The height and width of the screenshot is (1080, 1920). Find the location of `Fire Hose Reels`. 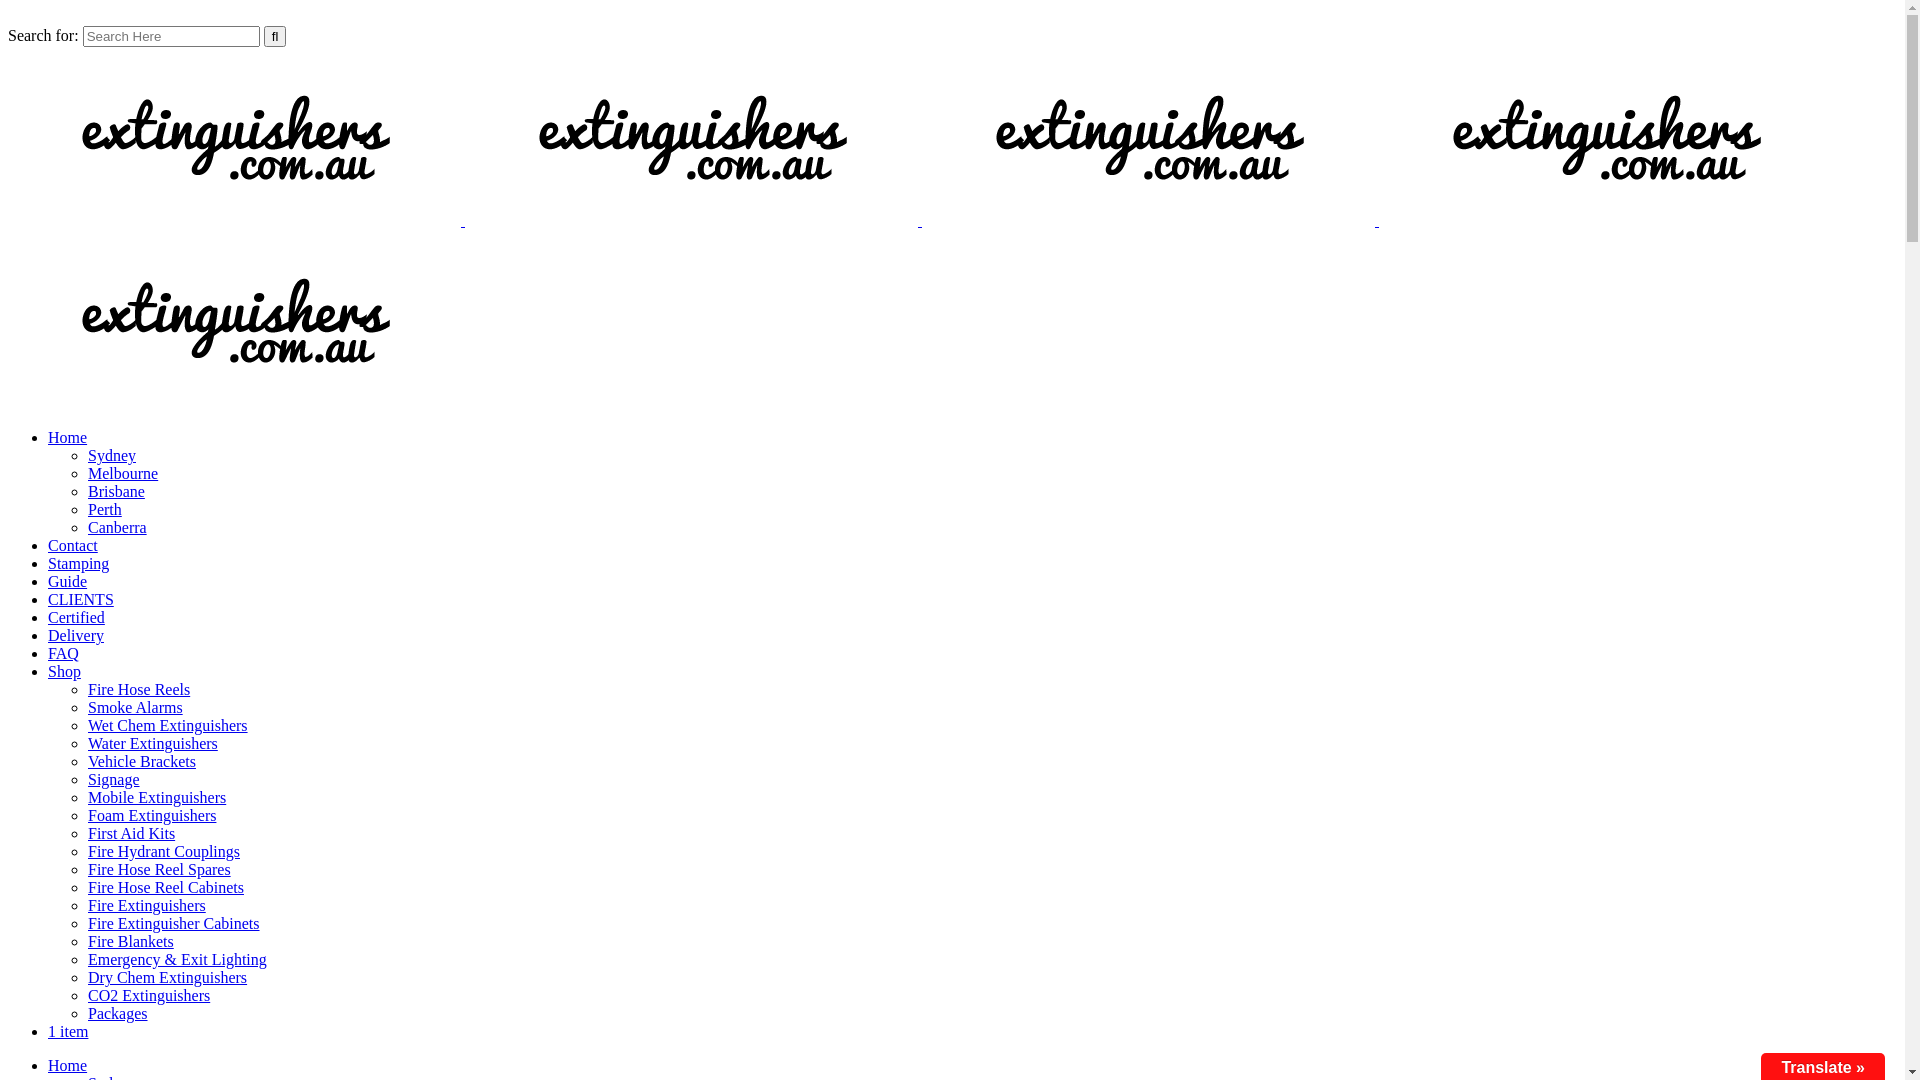

Fire Hose Reels is located at coordinates (139, 690).